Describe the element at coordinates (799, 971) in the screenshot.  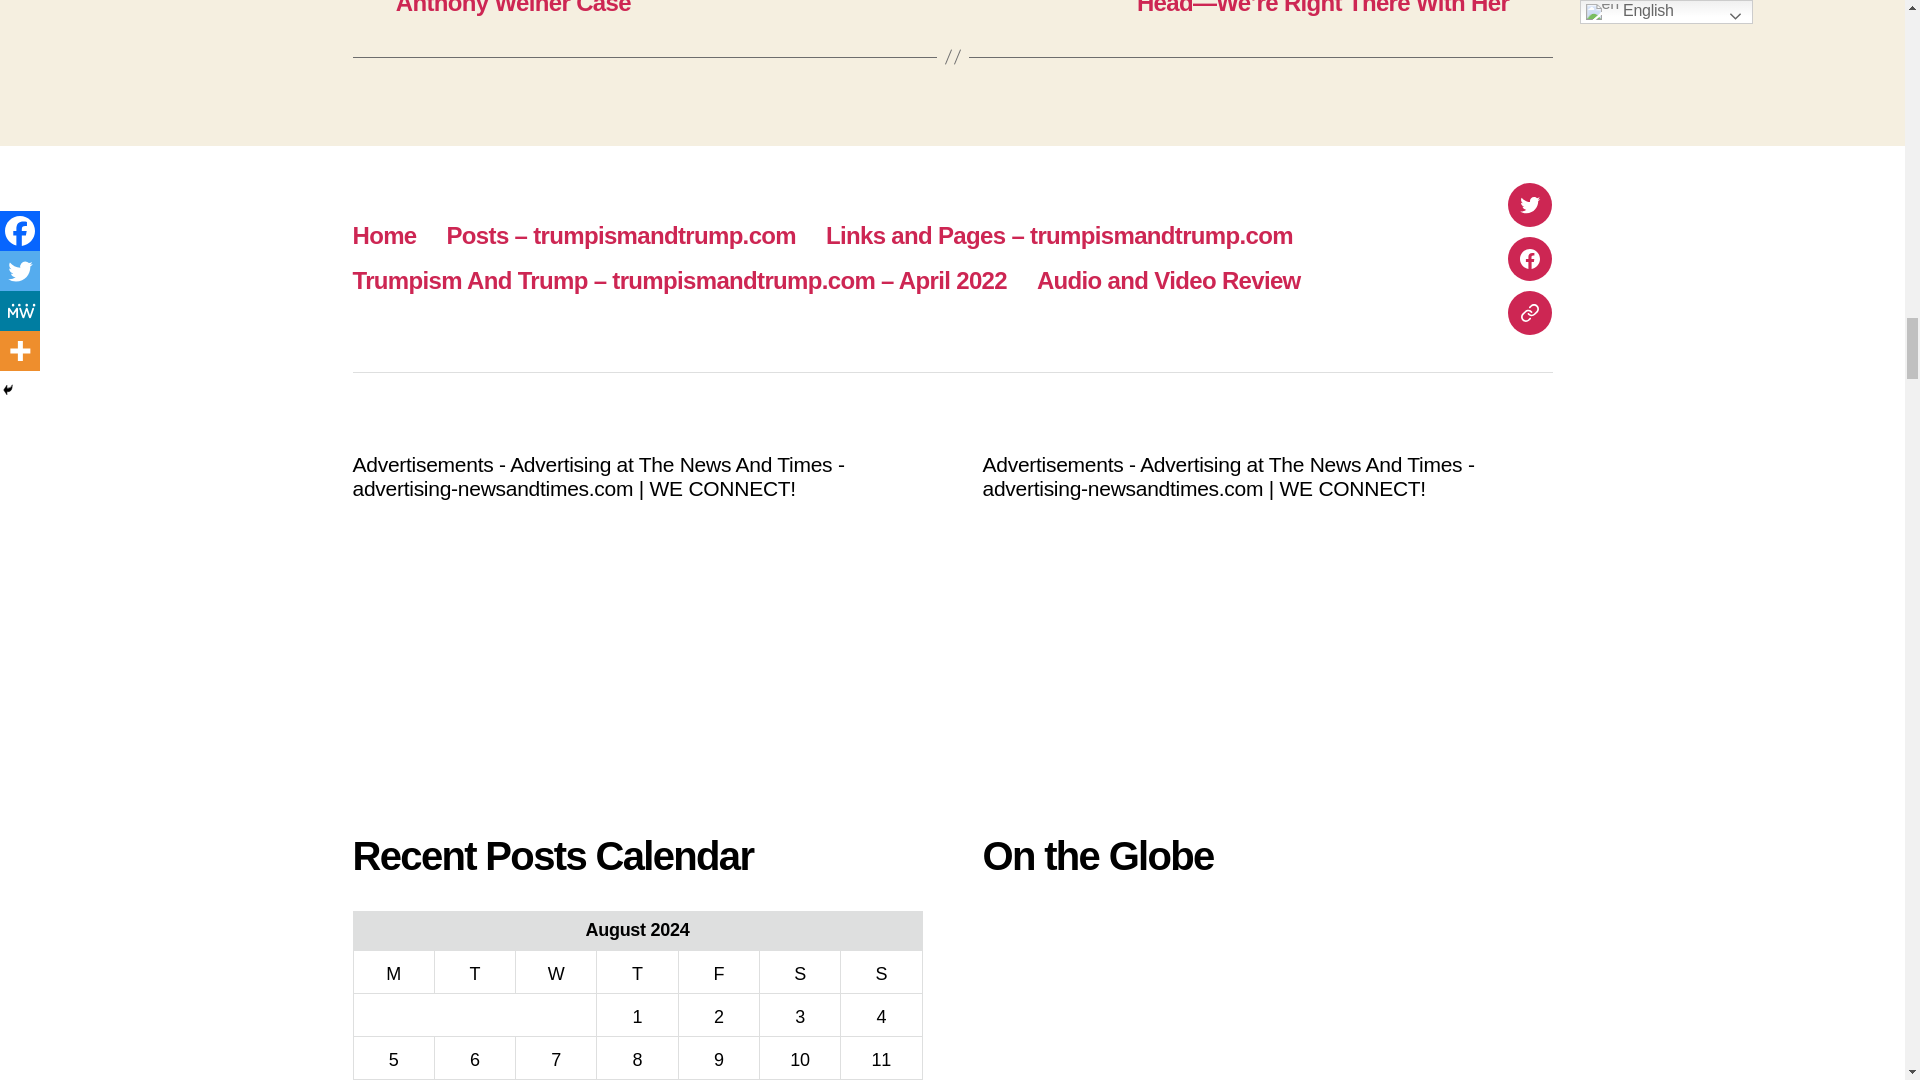
I see `Saturday` at that location.